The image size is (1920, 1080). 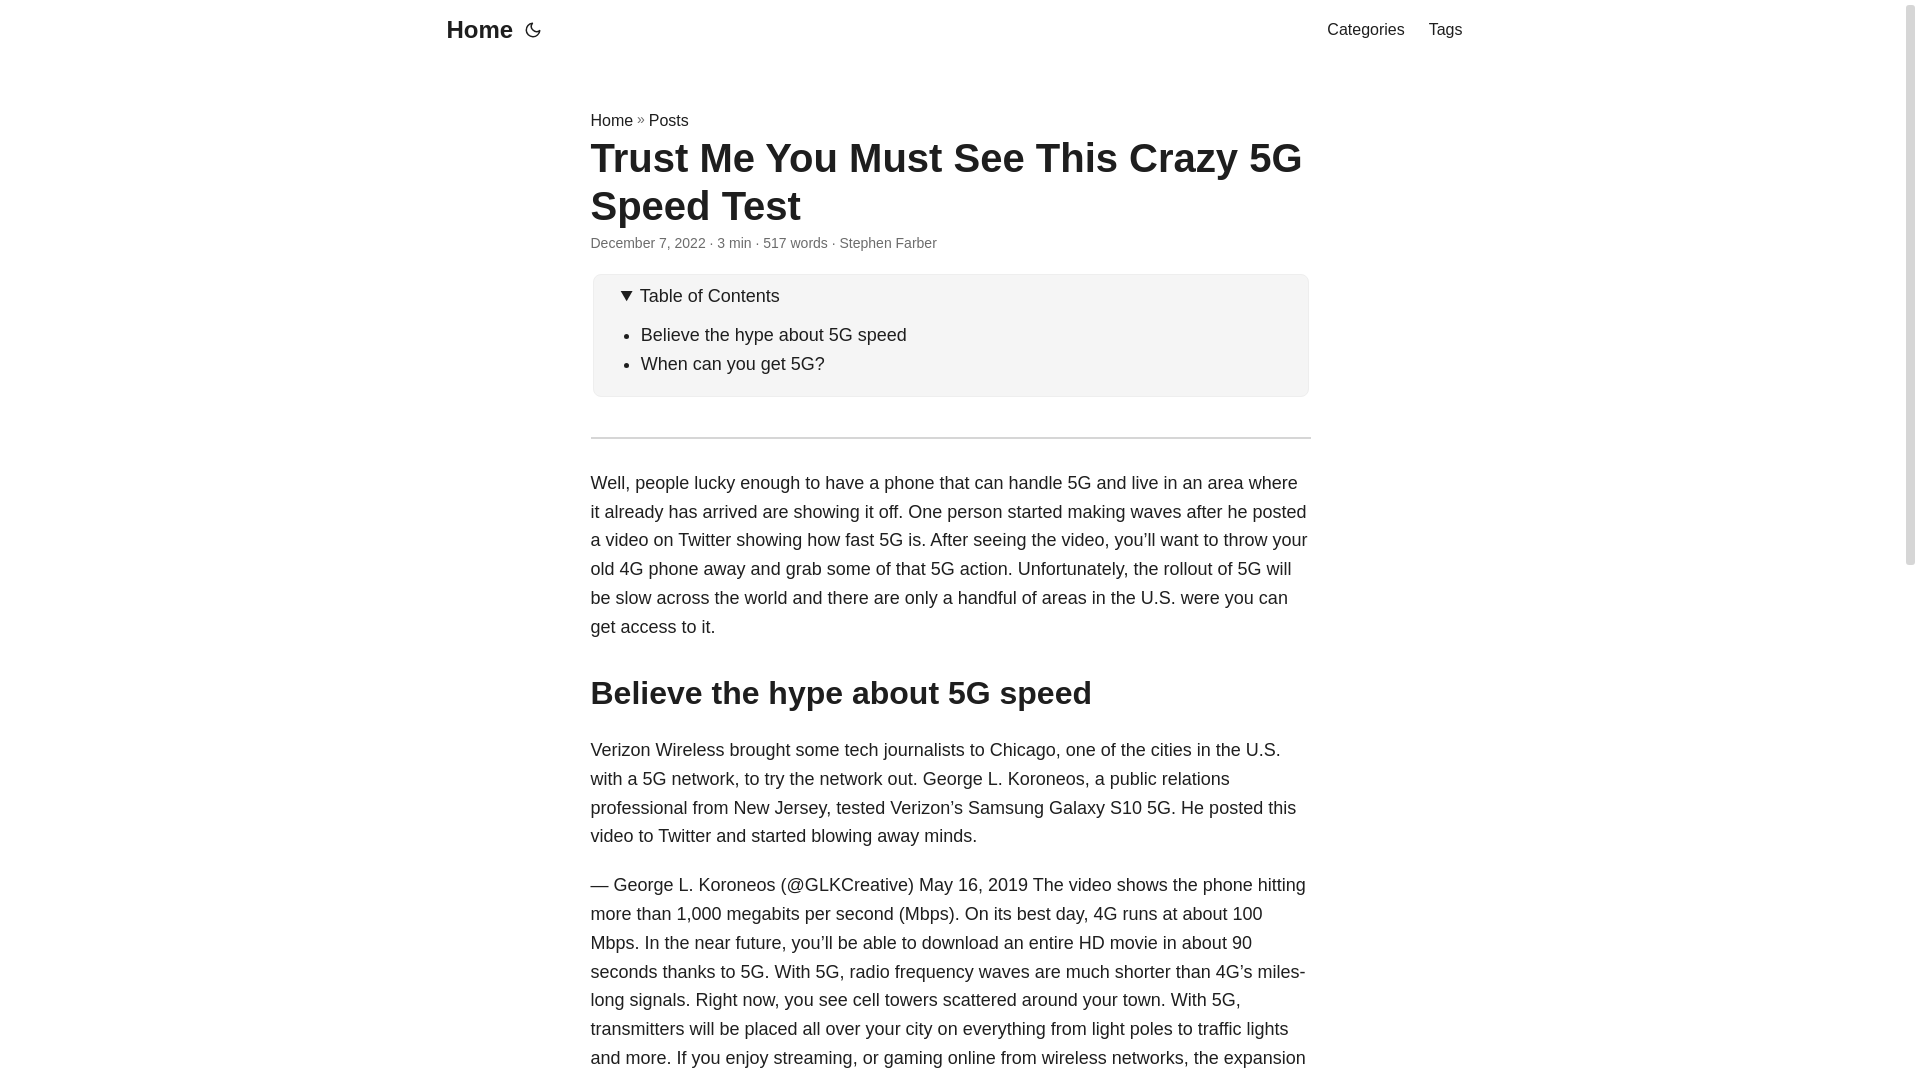 What do you see at coordinates (611, 120) in the screenshot?
I see `Home` at bounding box center [611, 120].